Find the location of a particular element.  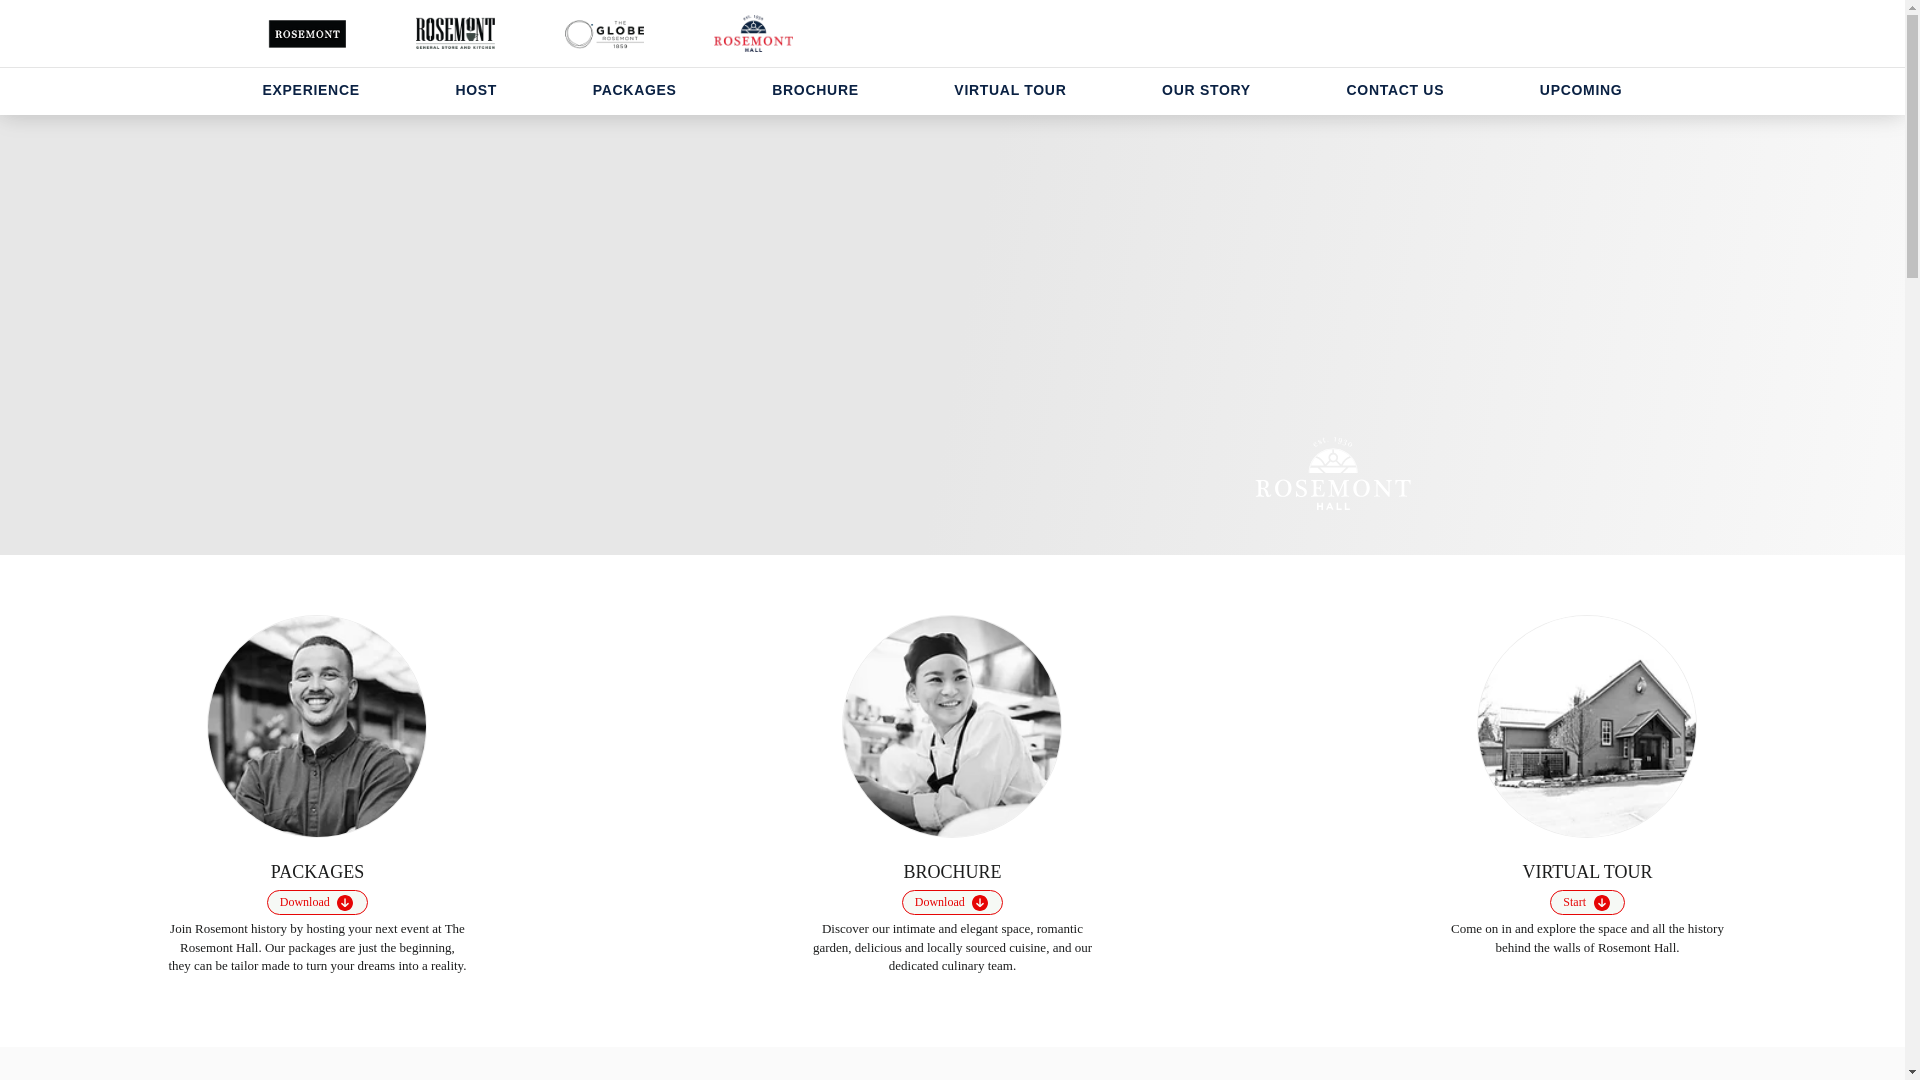

PACKAGES is located at coordinates (634, 90).